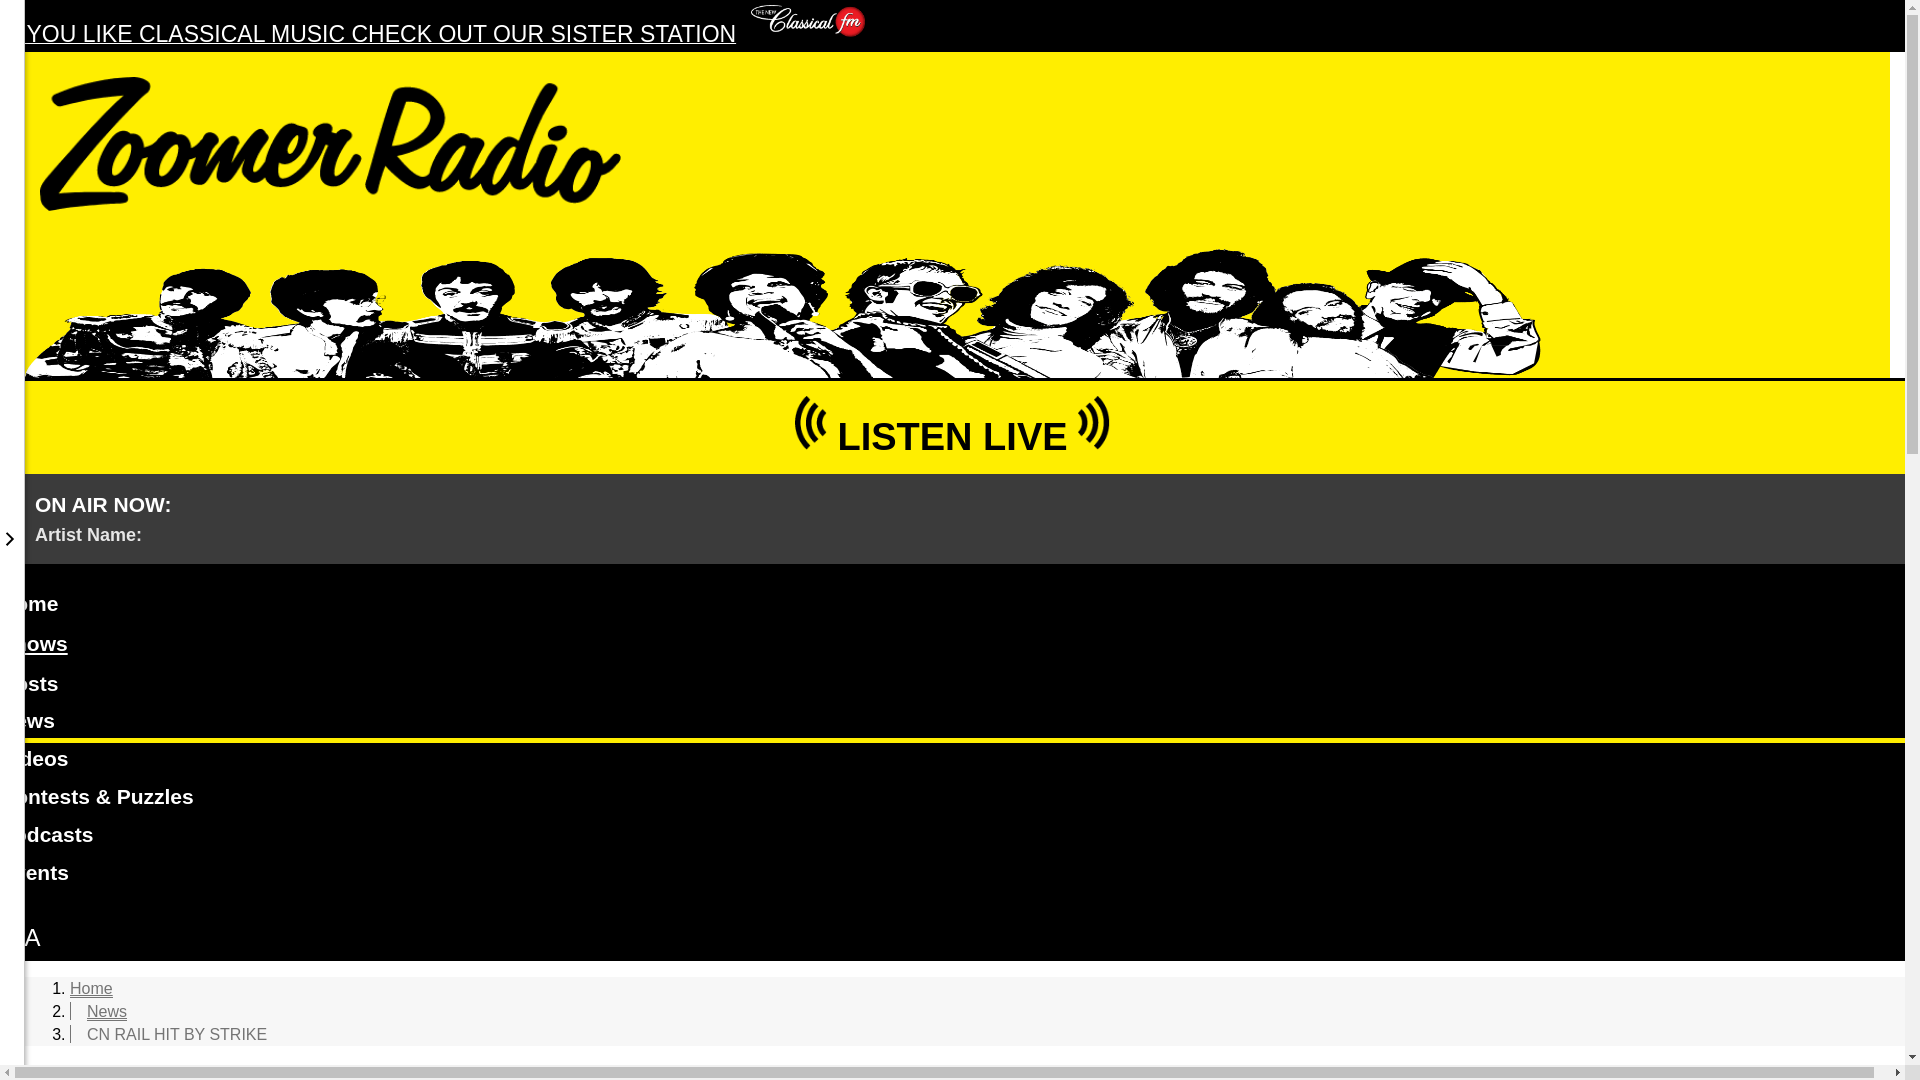 The width and height of the screenshot is (1920, 1080). I want to click on Podcasts, so click(952, 838).